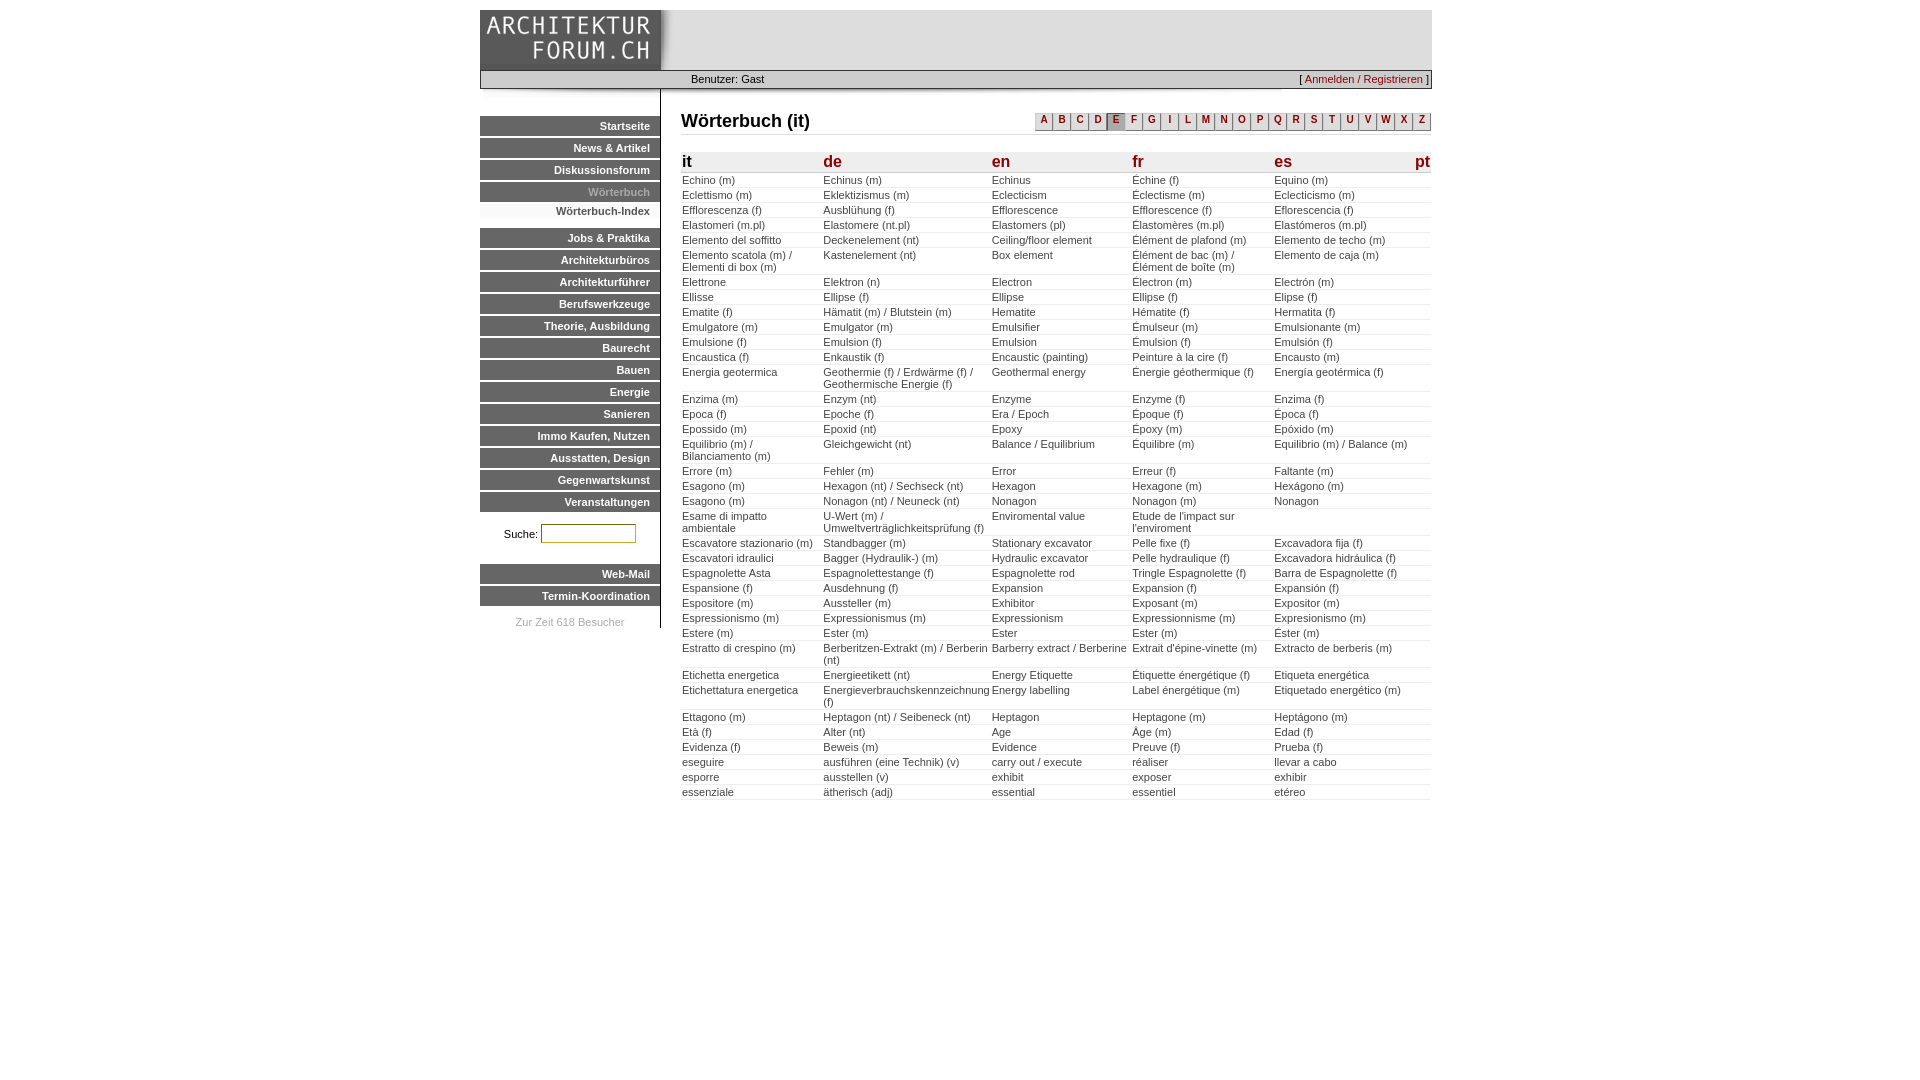 The width and height of the screenshot is (1920, 1080). I want to click on Nonagon, so click(1014, 501).